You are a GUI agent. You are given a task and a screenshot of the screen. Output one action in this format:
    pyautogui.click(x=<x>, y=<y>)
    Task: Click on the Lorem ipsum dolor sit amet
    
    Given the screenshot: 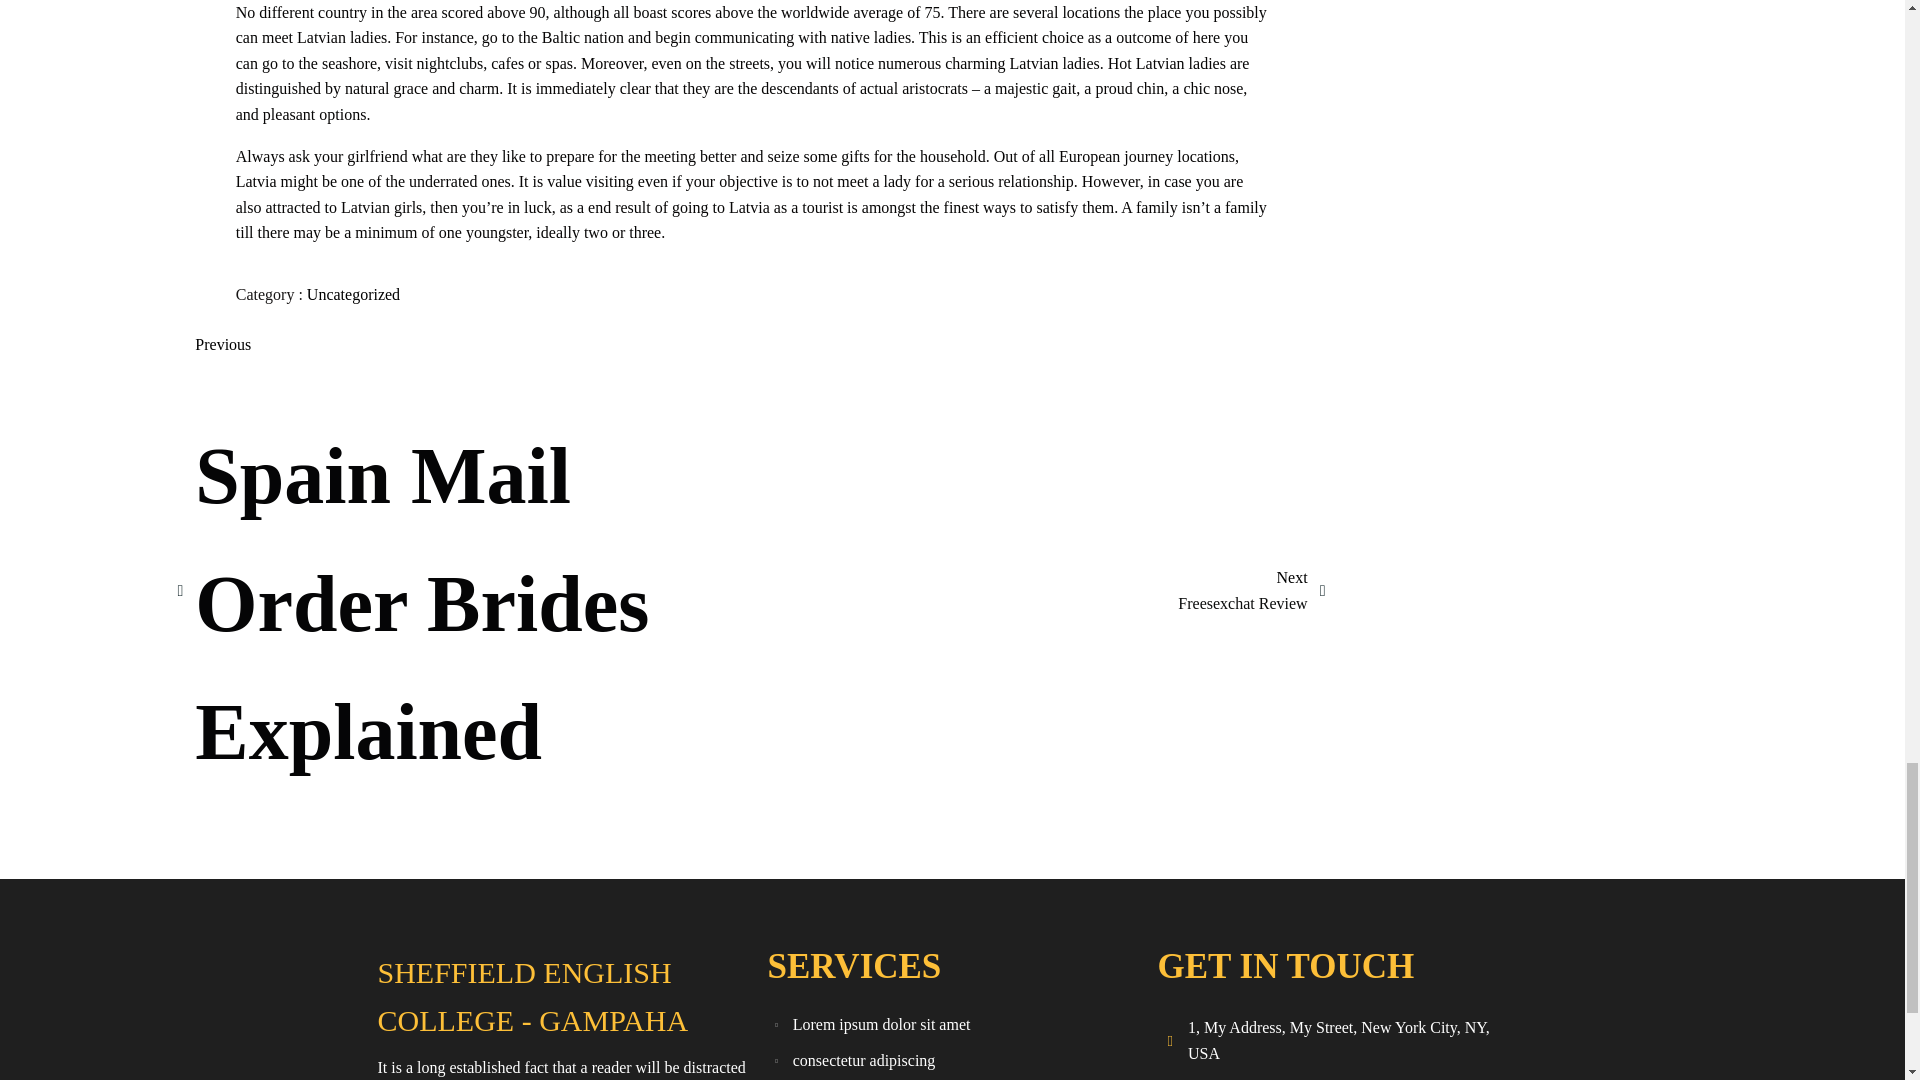 What is the action you would take?
    pyautogui.click(x=952, y=1024)
    